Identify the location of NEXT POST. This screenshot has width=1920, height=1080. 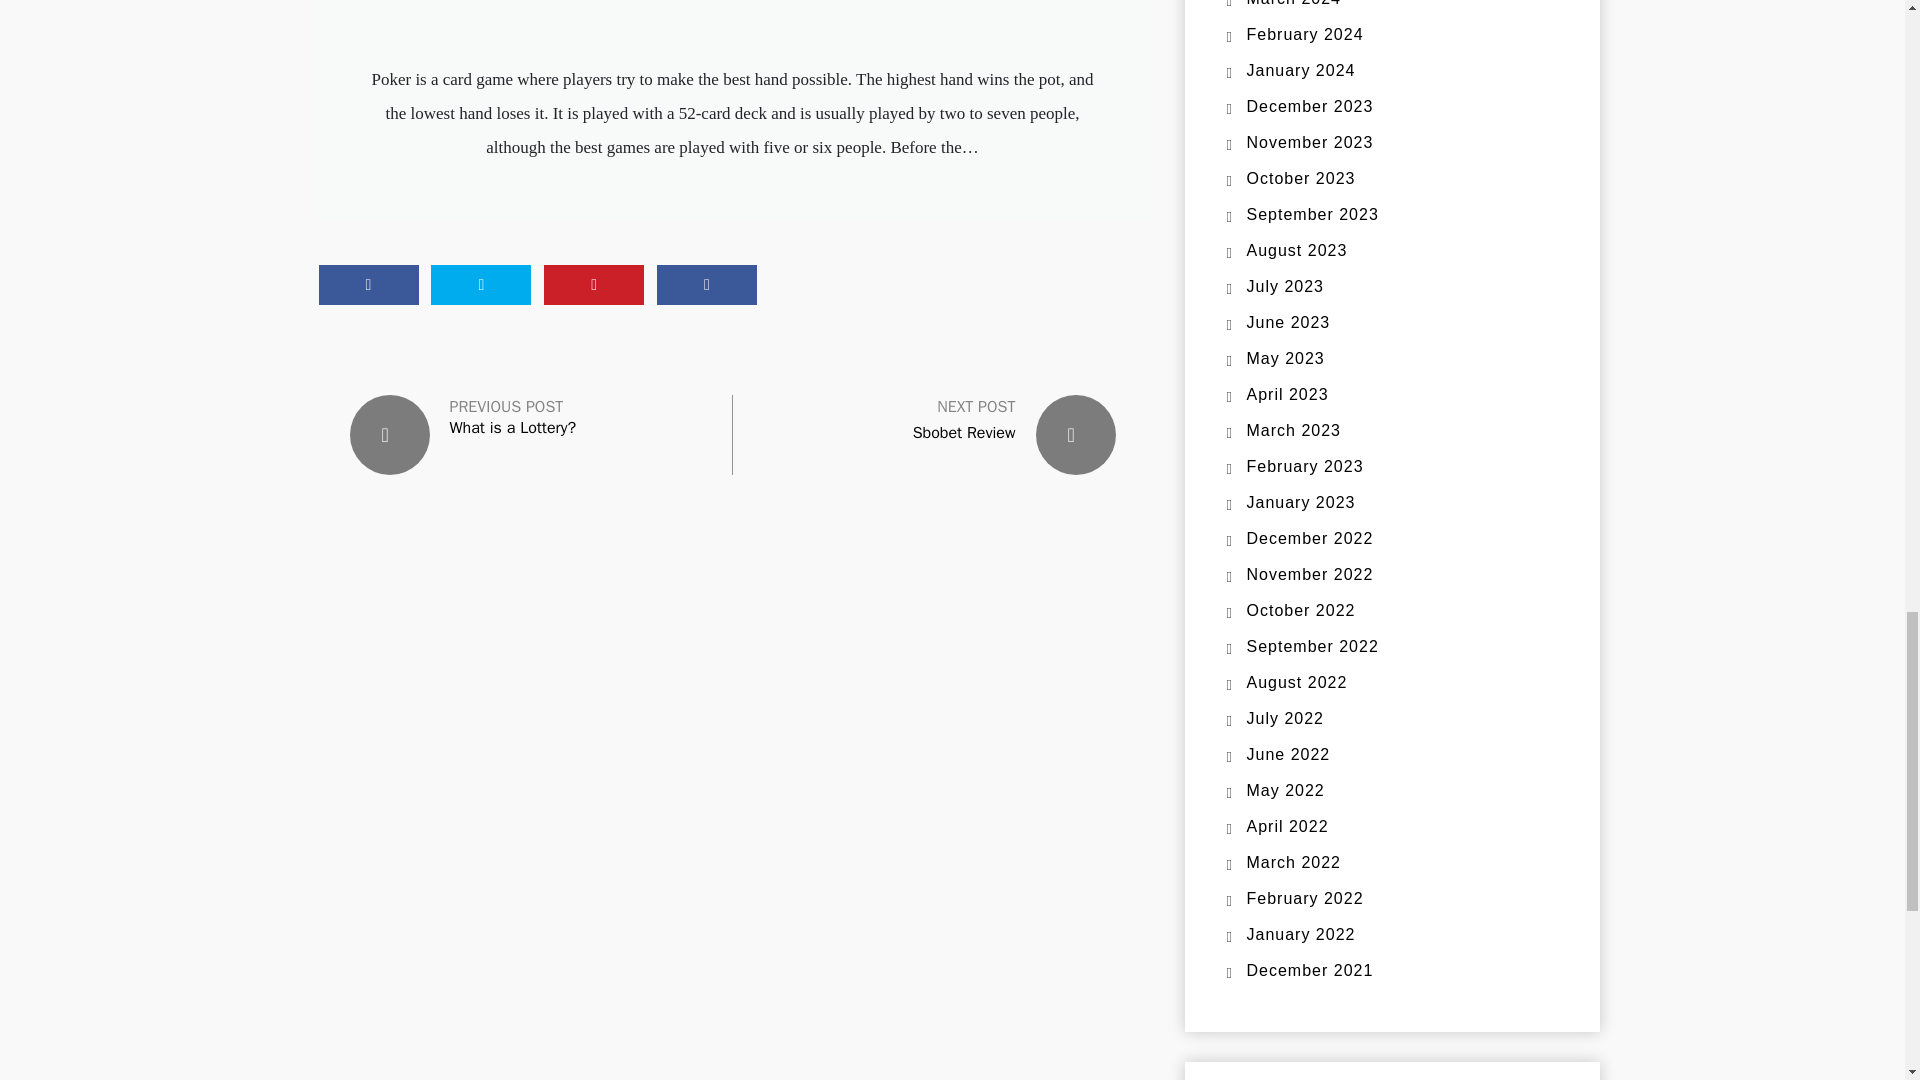
(976, 406).